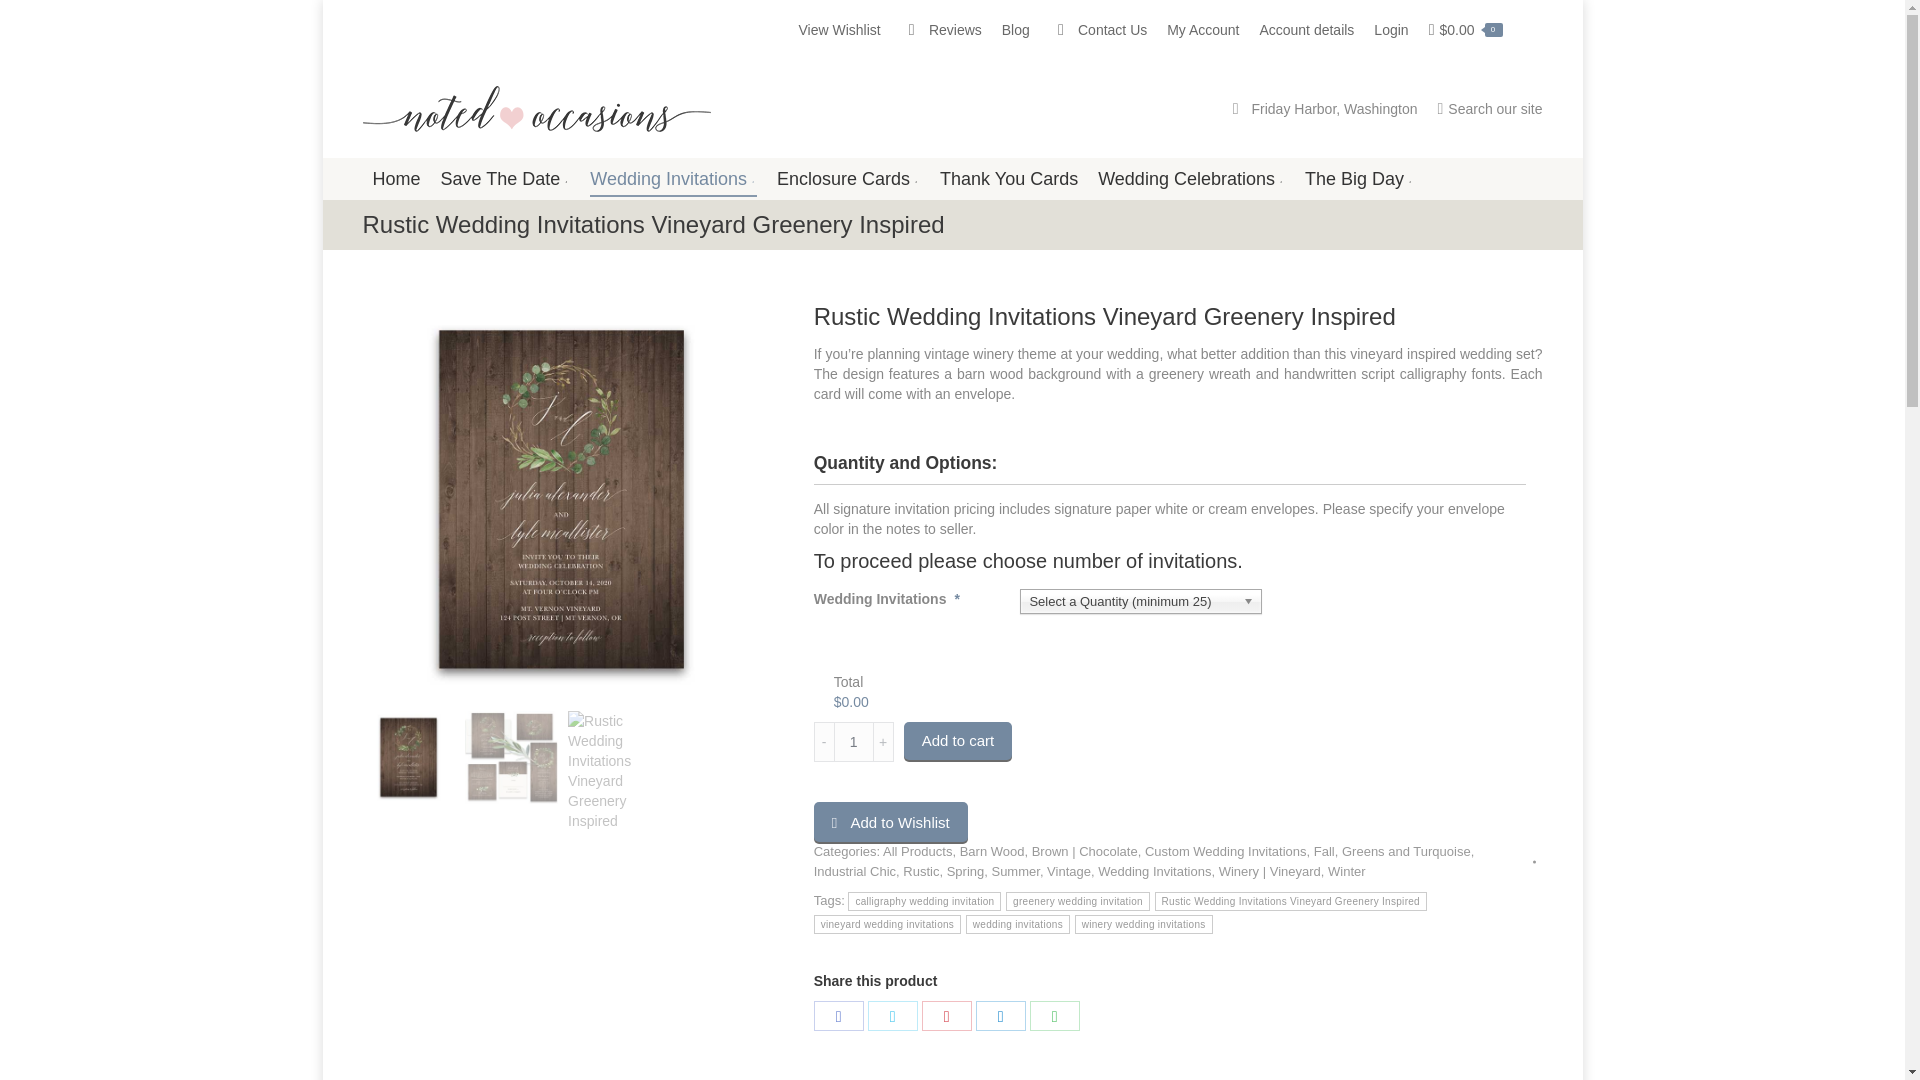 The width and height of the screenshot is (1920, 1080). Describe the element at coordinates (506, 179) in the screenshot. I see `Save The Date` at that location.